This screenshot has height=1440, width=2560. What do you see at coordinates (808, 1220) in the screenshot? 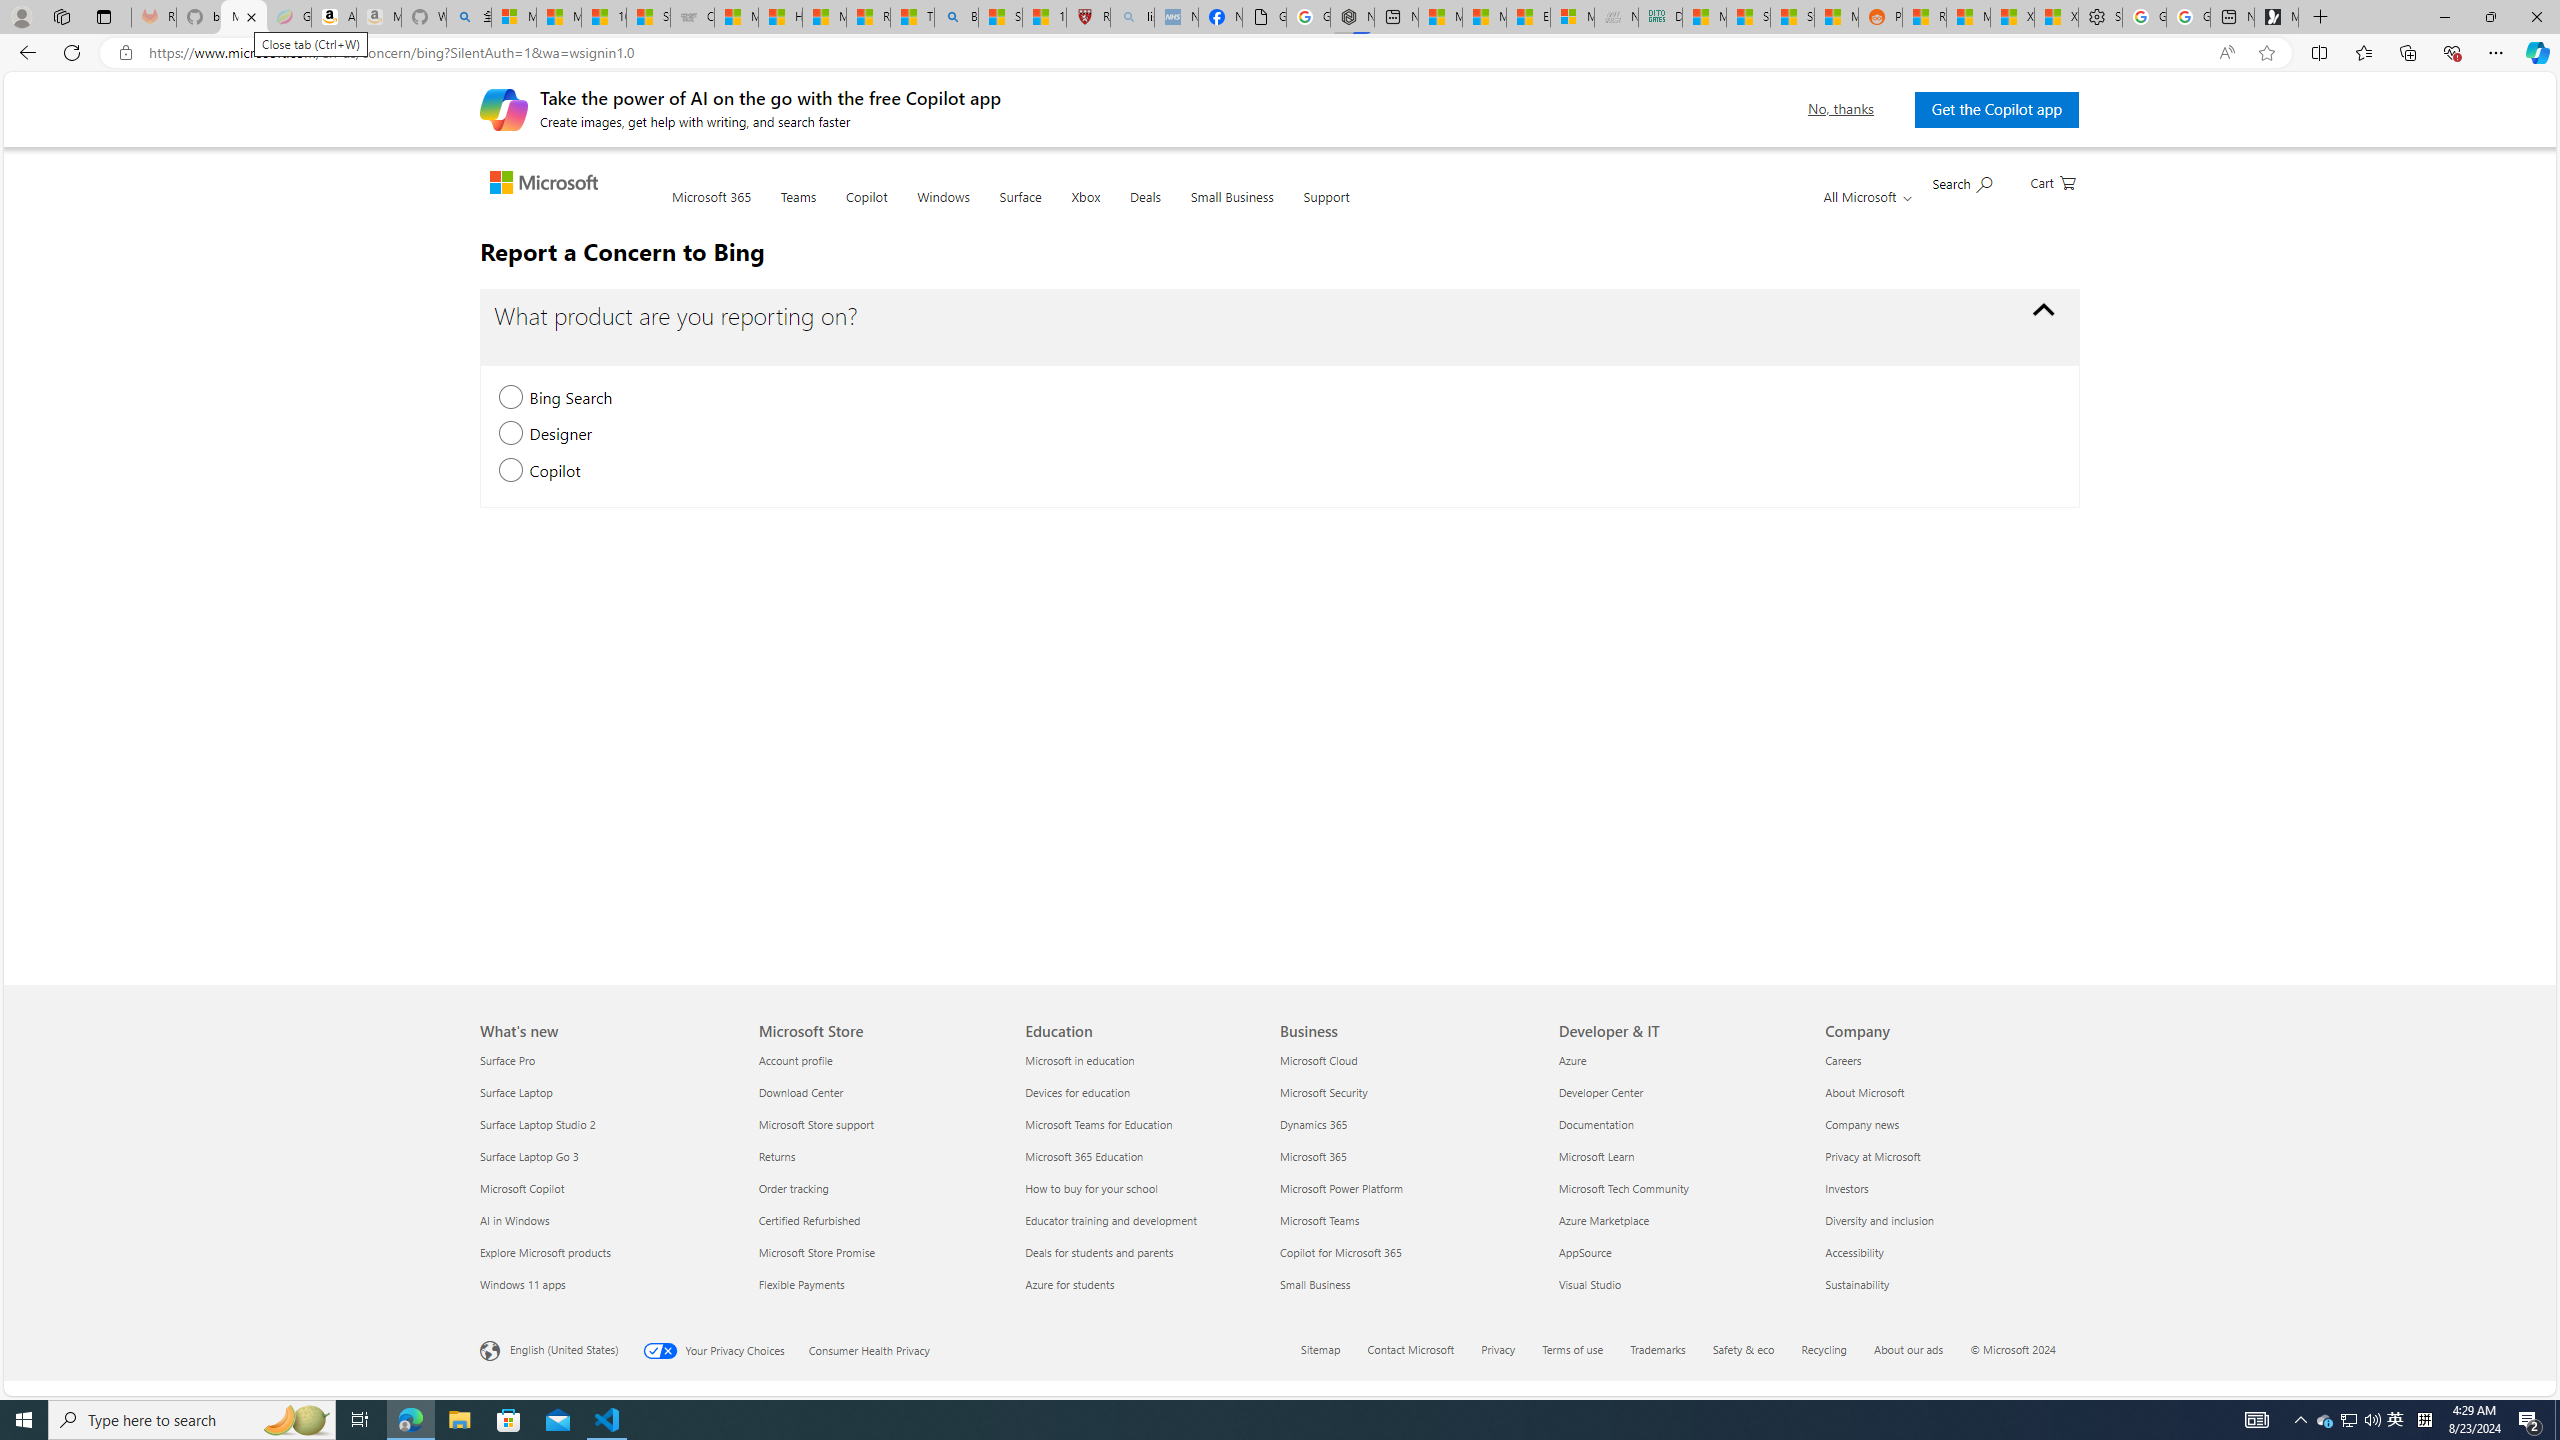
I see `Certified Refurbished Microsoft Store` at bounding box center [808, 1220].